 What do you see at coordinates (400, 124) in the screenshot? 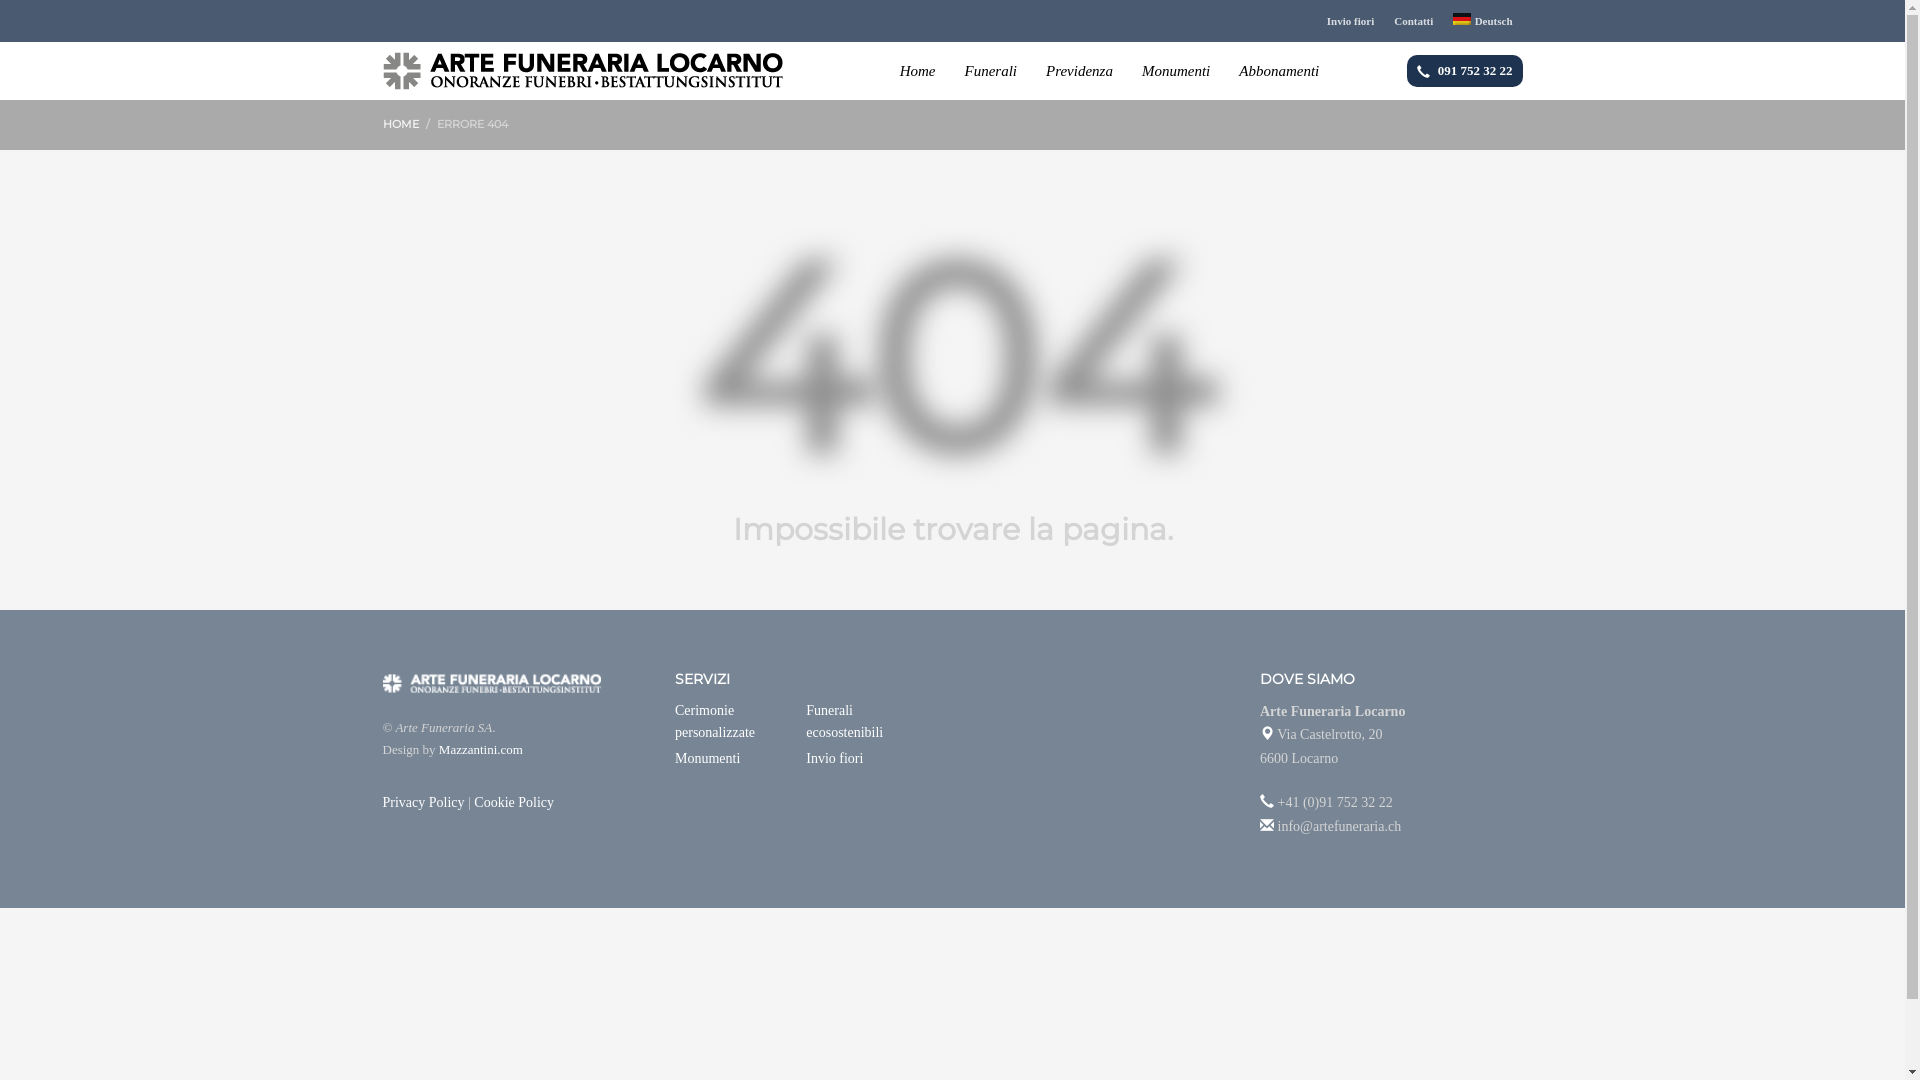
I see `HOME` at bounding box center [400, 124].